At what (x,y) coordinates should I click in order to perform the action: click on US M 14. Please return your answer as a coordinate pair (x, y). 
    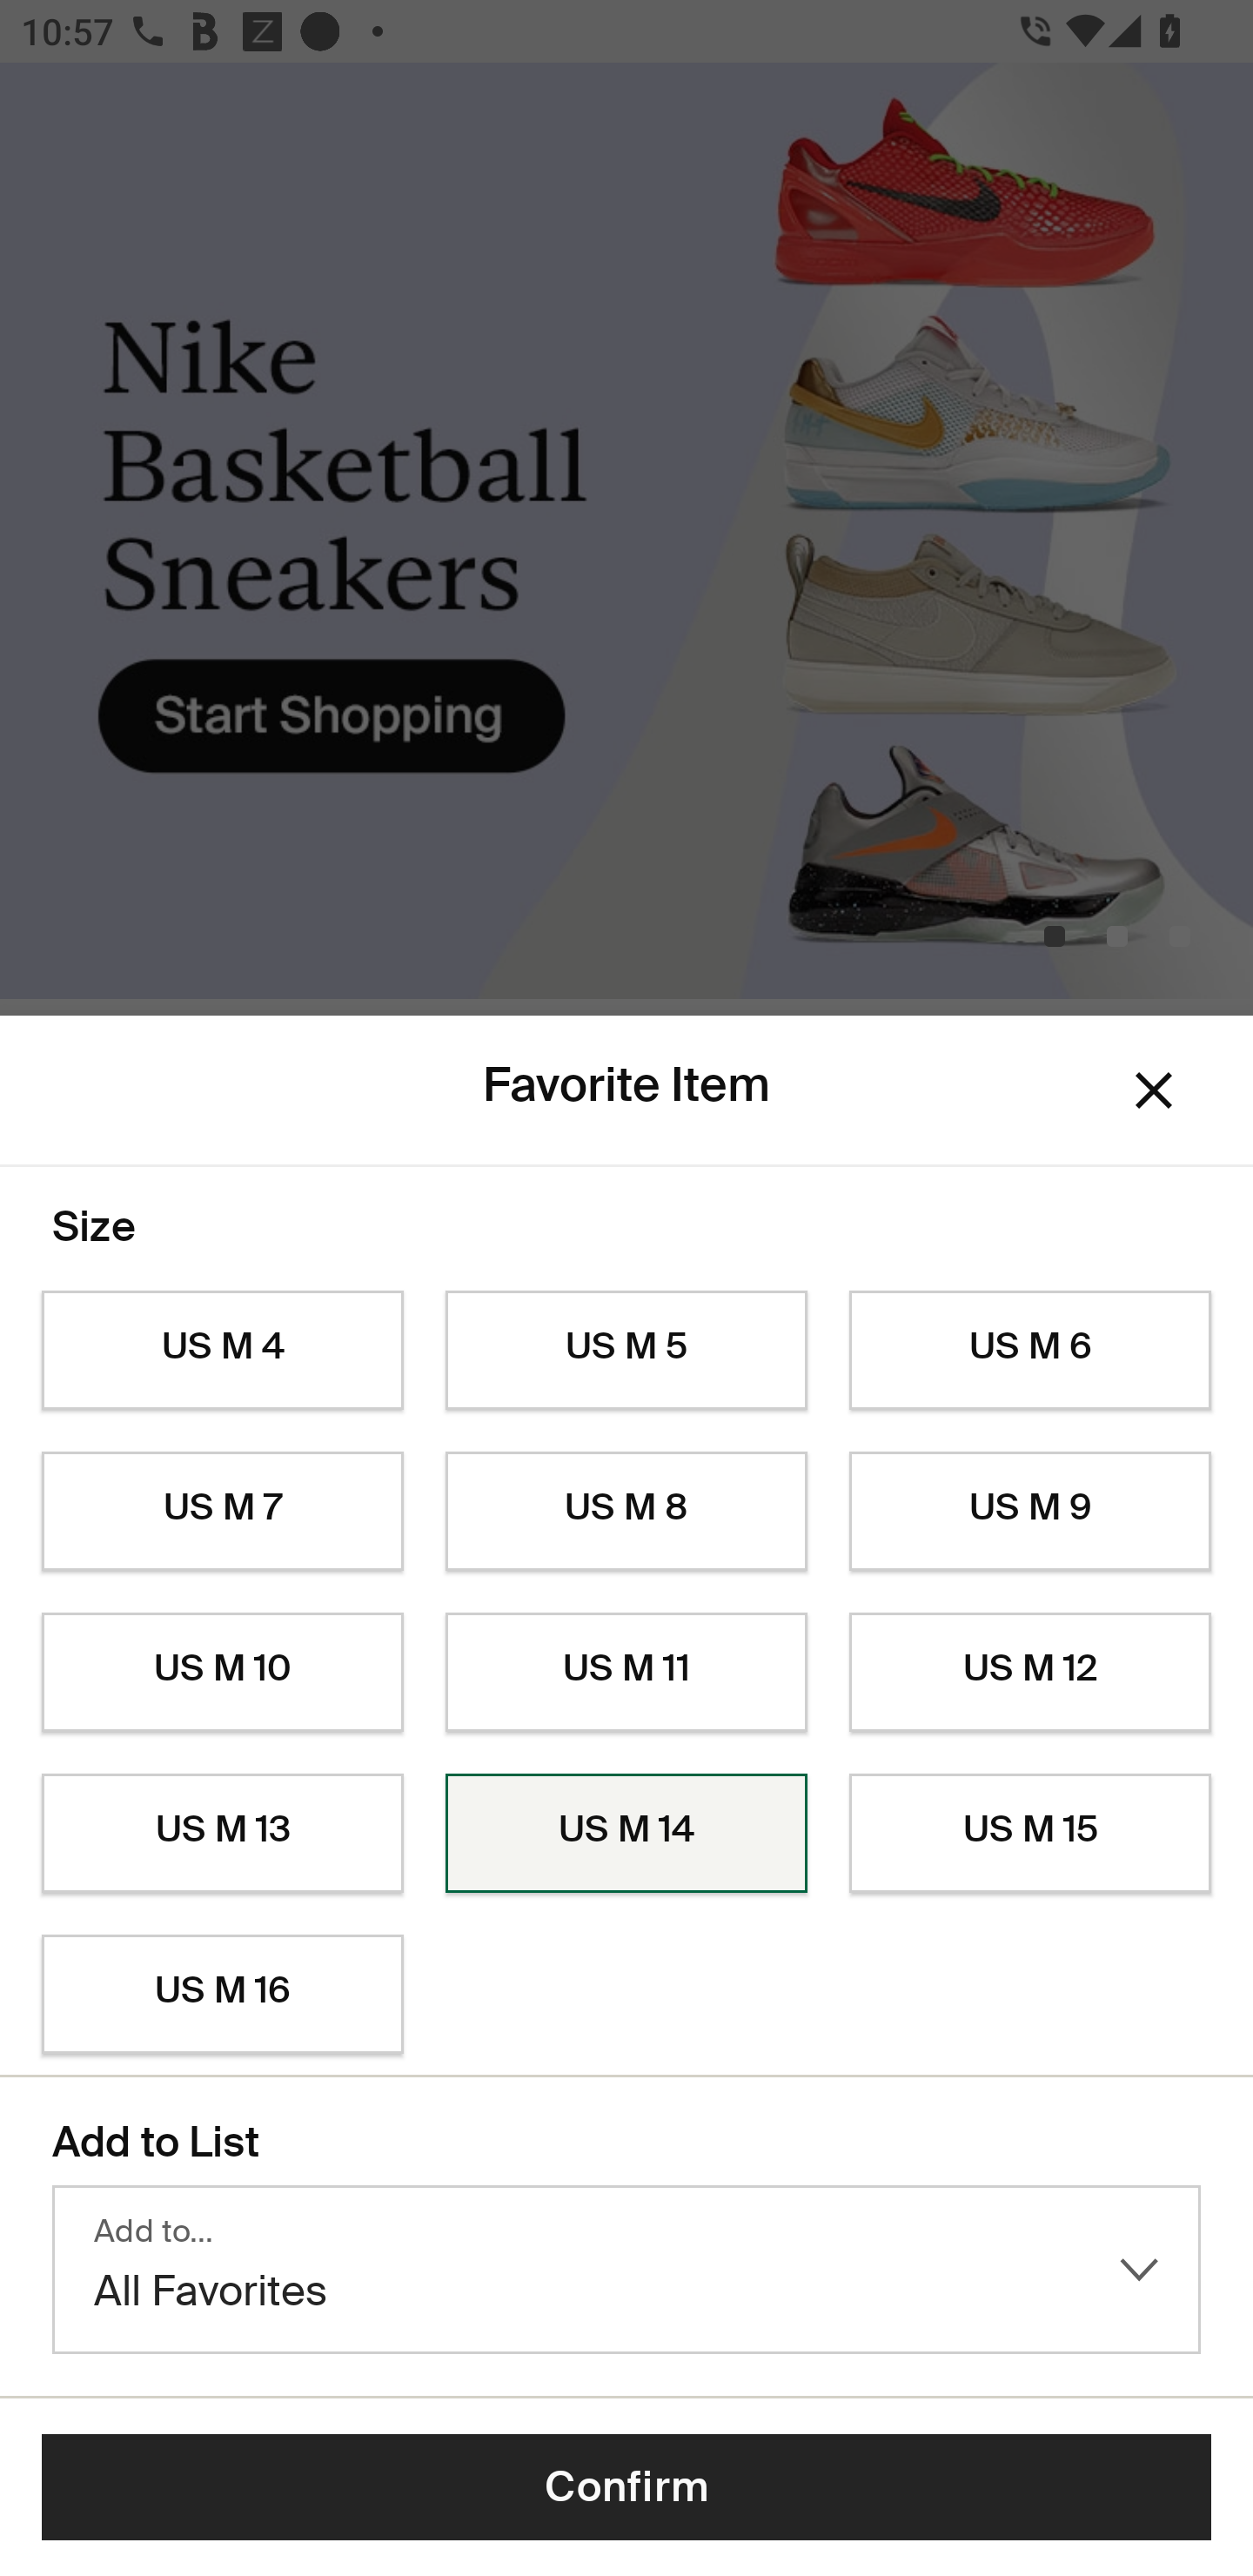
    Looking at the image, I should click on (626, 1834).